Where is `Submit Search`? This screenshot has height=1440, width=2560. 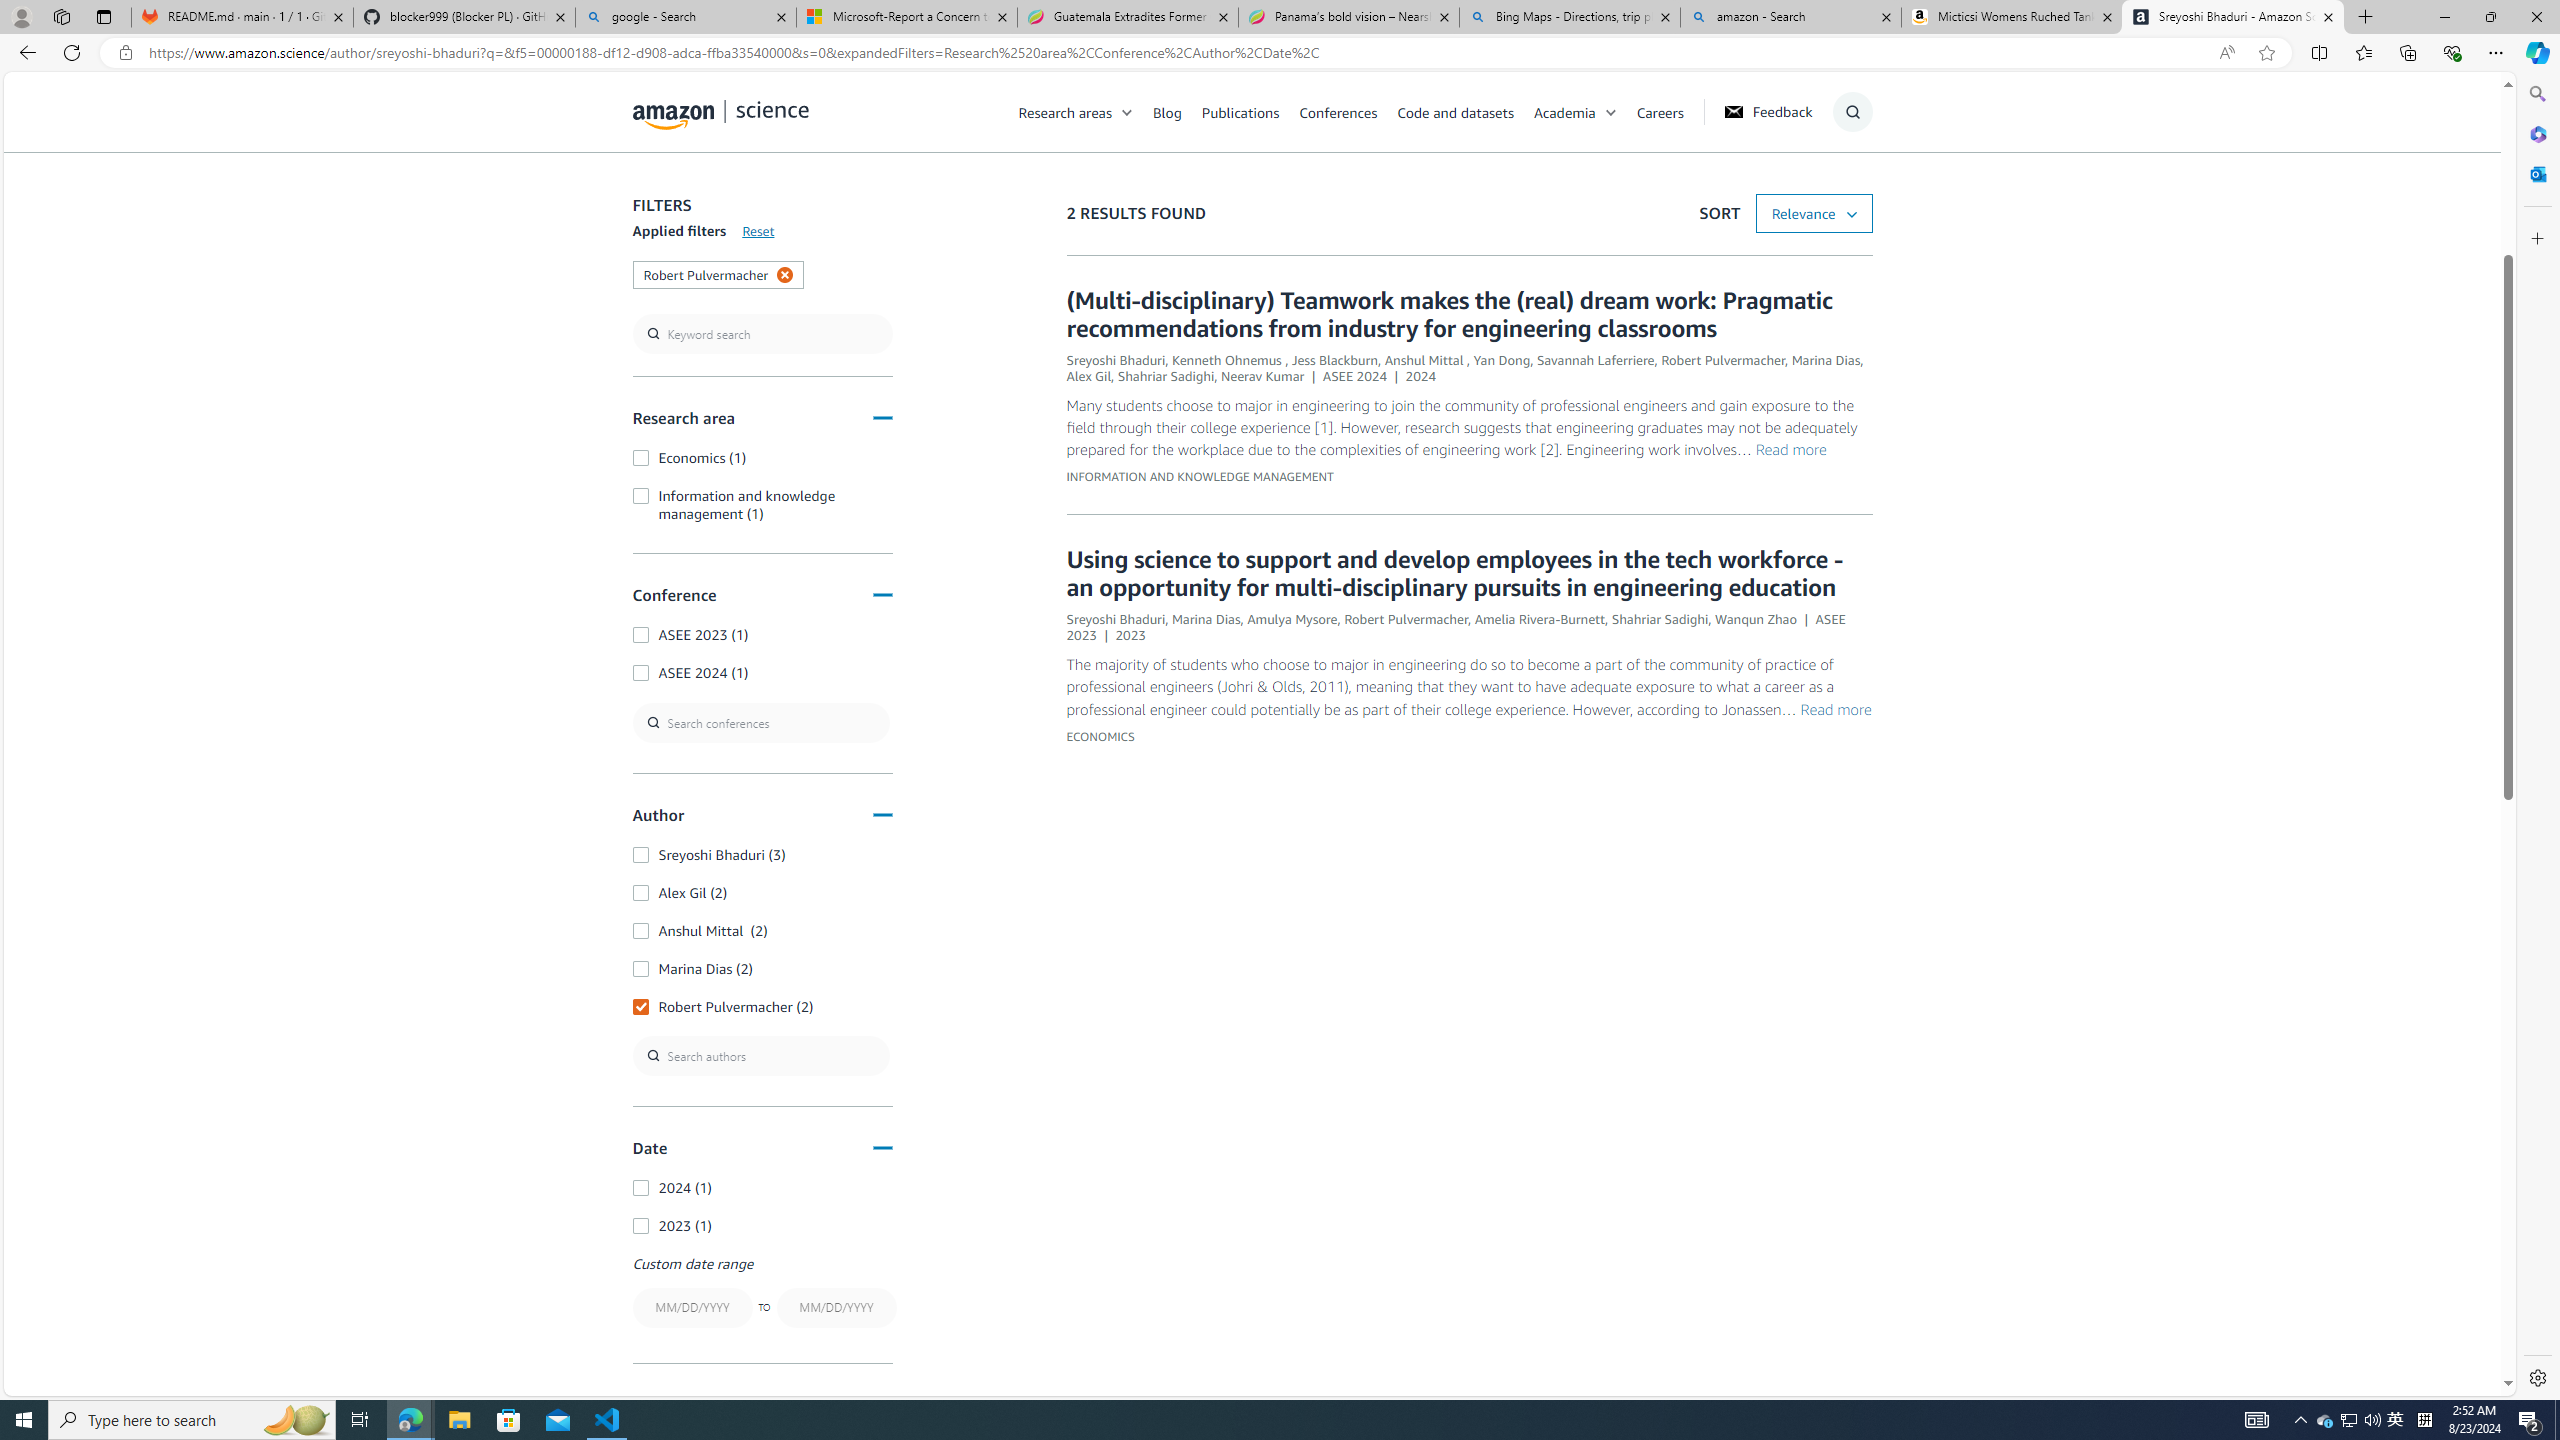
Submit Search is located at coordinates (1846, 191).